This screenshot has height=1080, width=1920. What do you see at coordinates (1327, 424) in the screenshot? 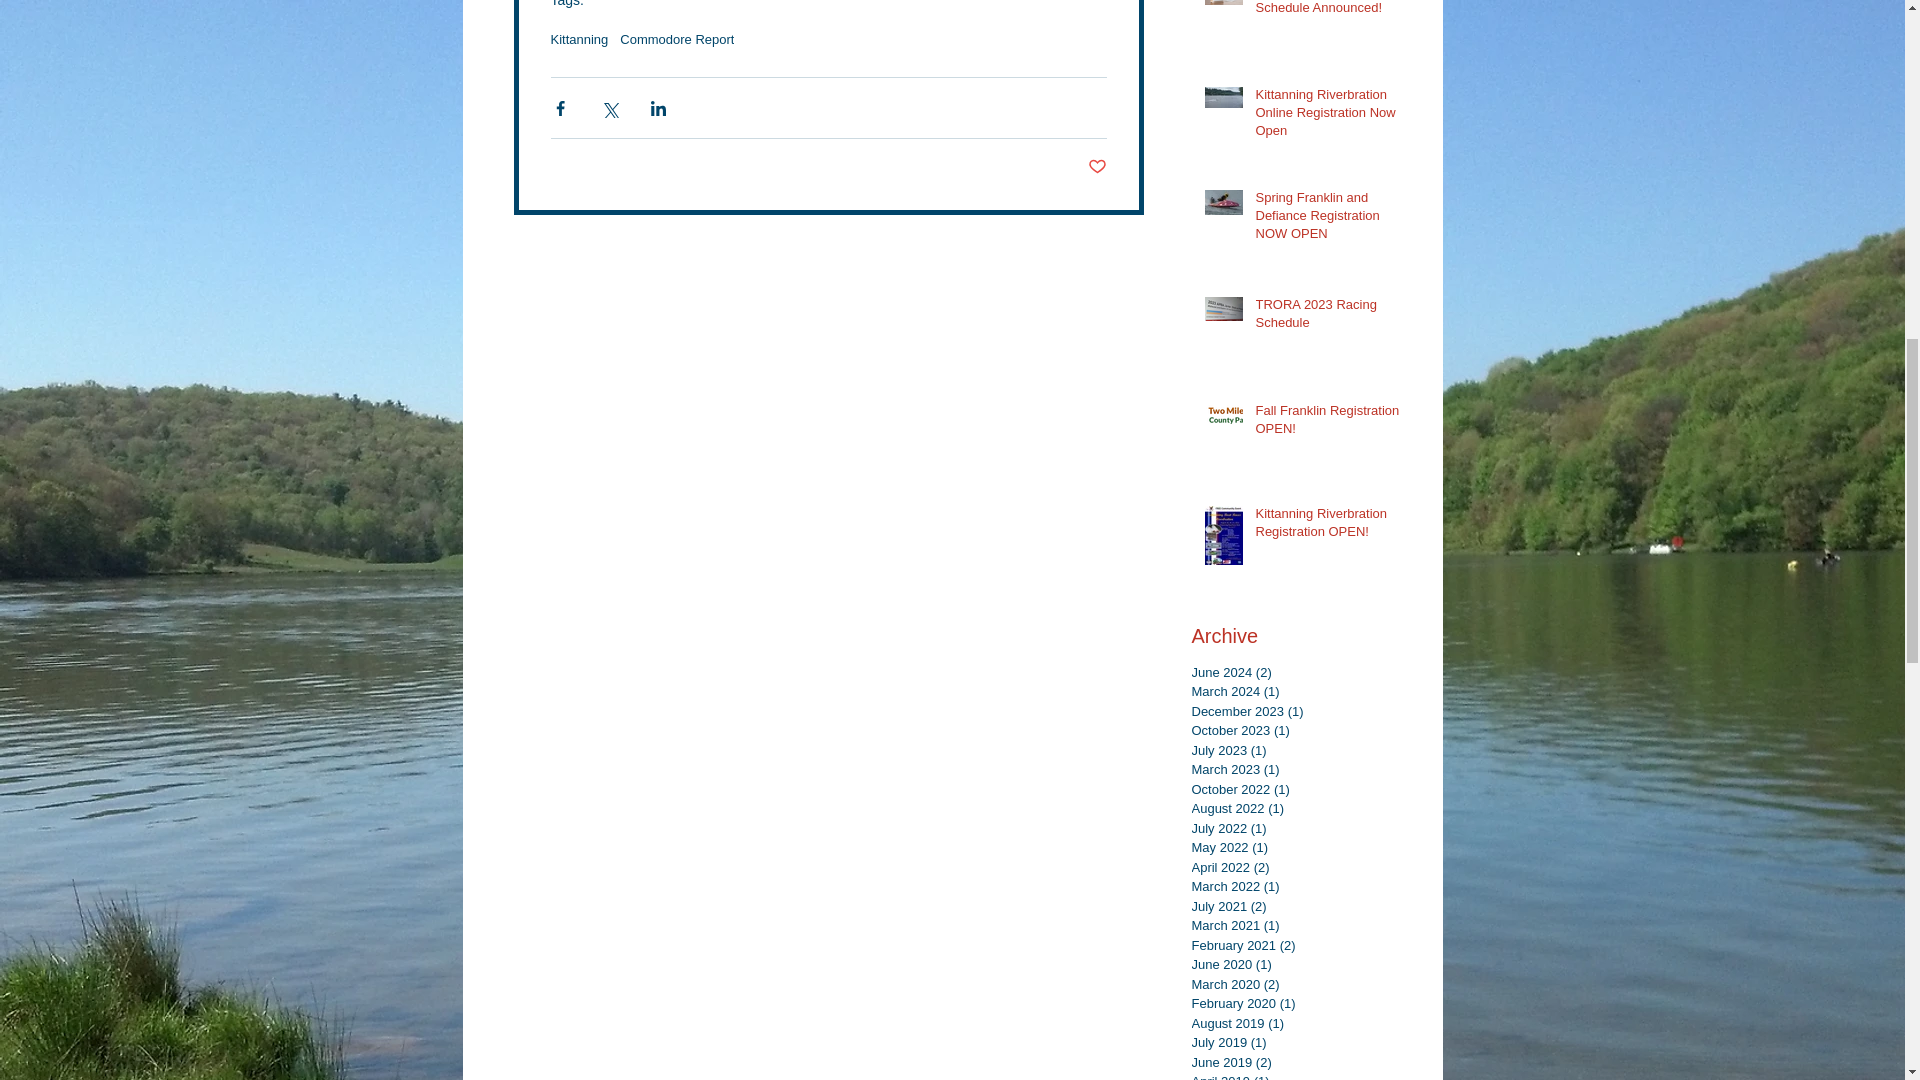
I see `Fall Franklin Registration OPEN!` at bounding box center [1327, 424].